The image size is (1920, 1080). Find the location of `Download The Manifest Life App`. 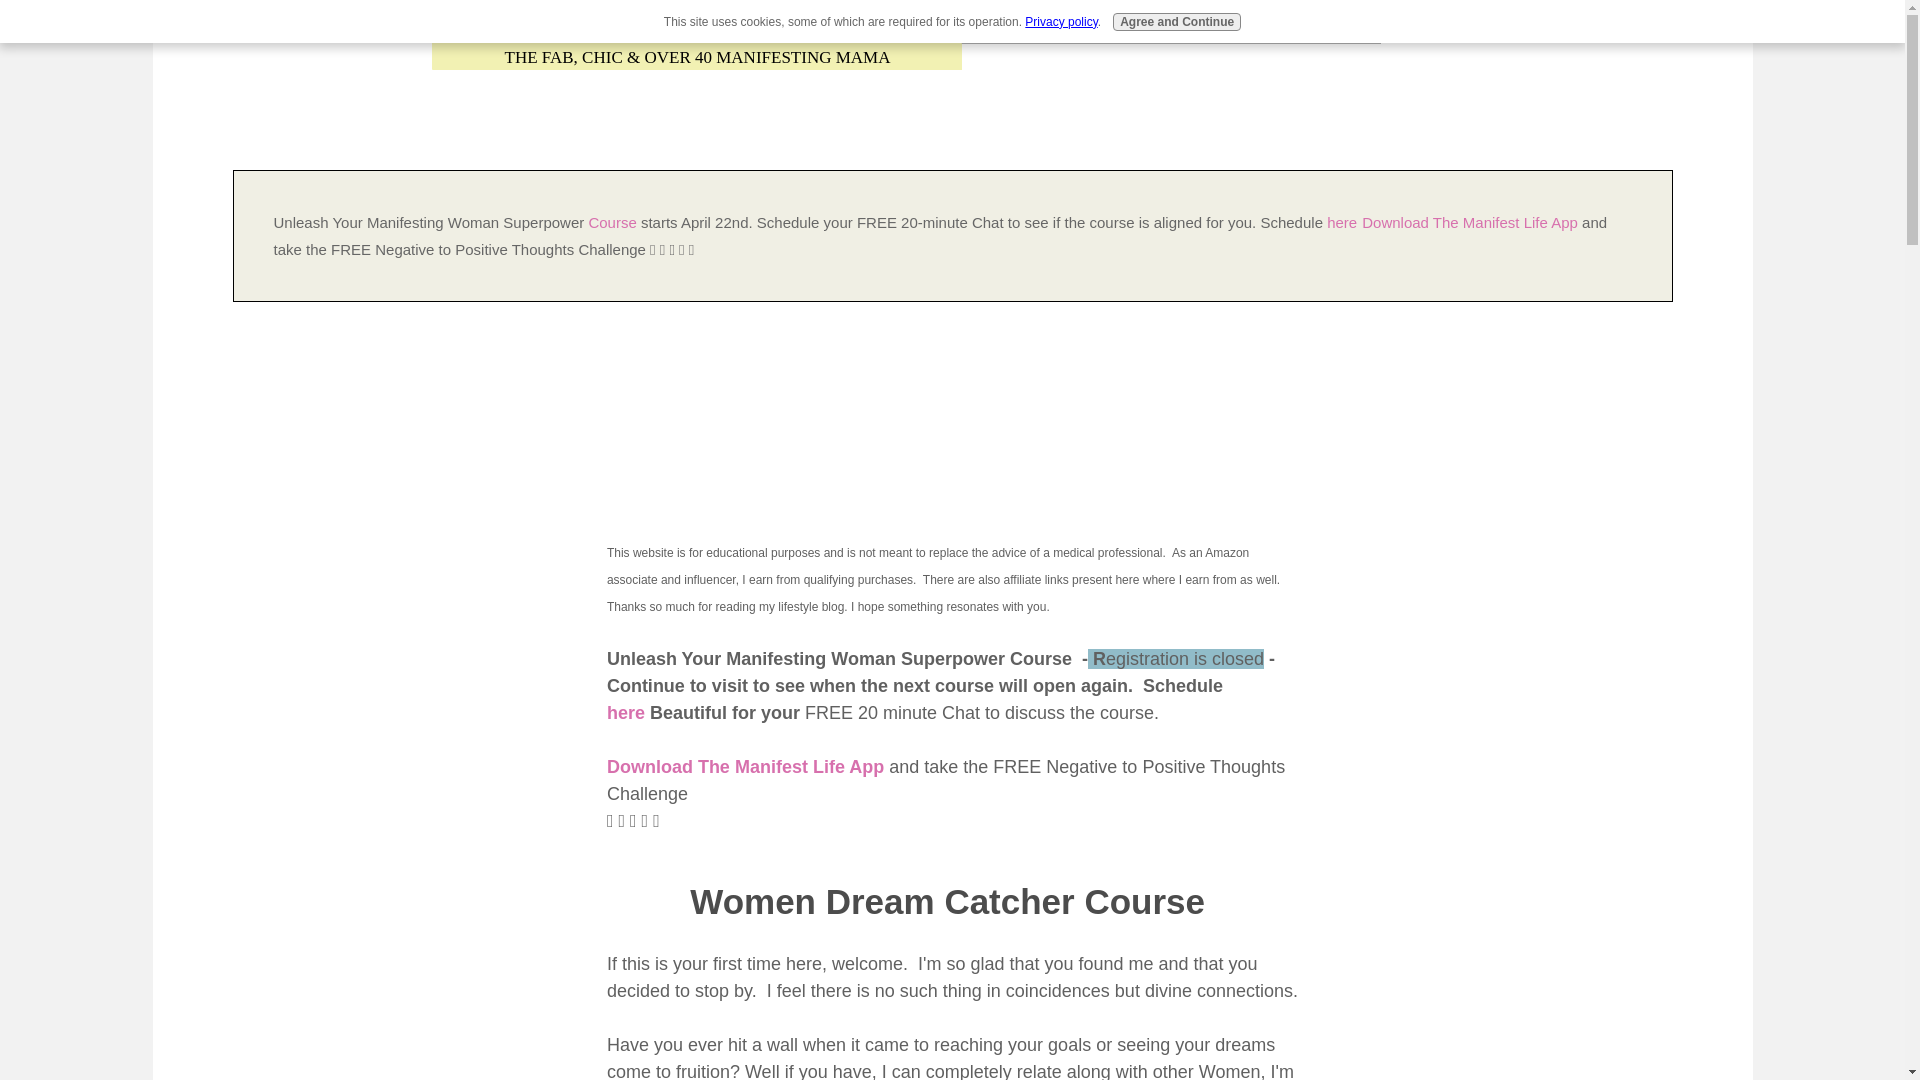

Download The Manifest Life App is located at coordinates (744, 766).